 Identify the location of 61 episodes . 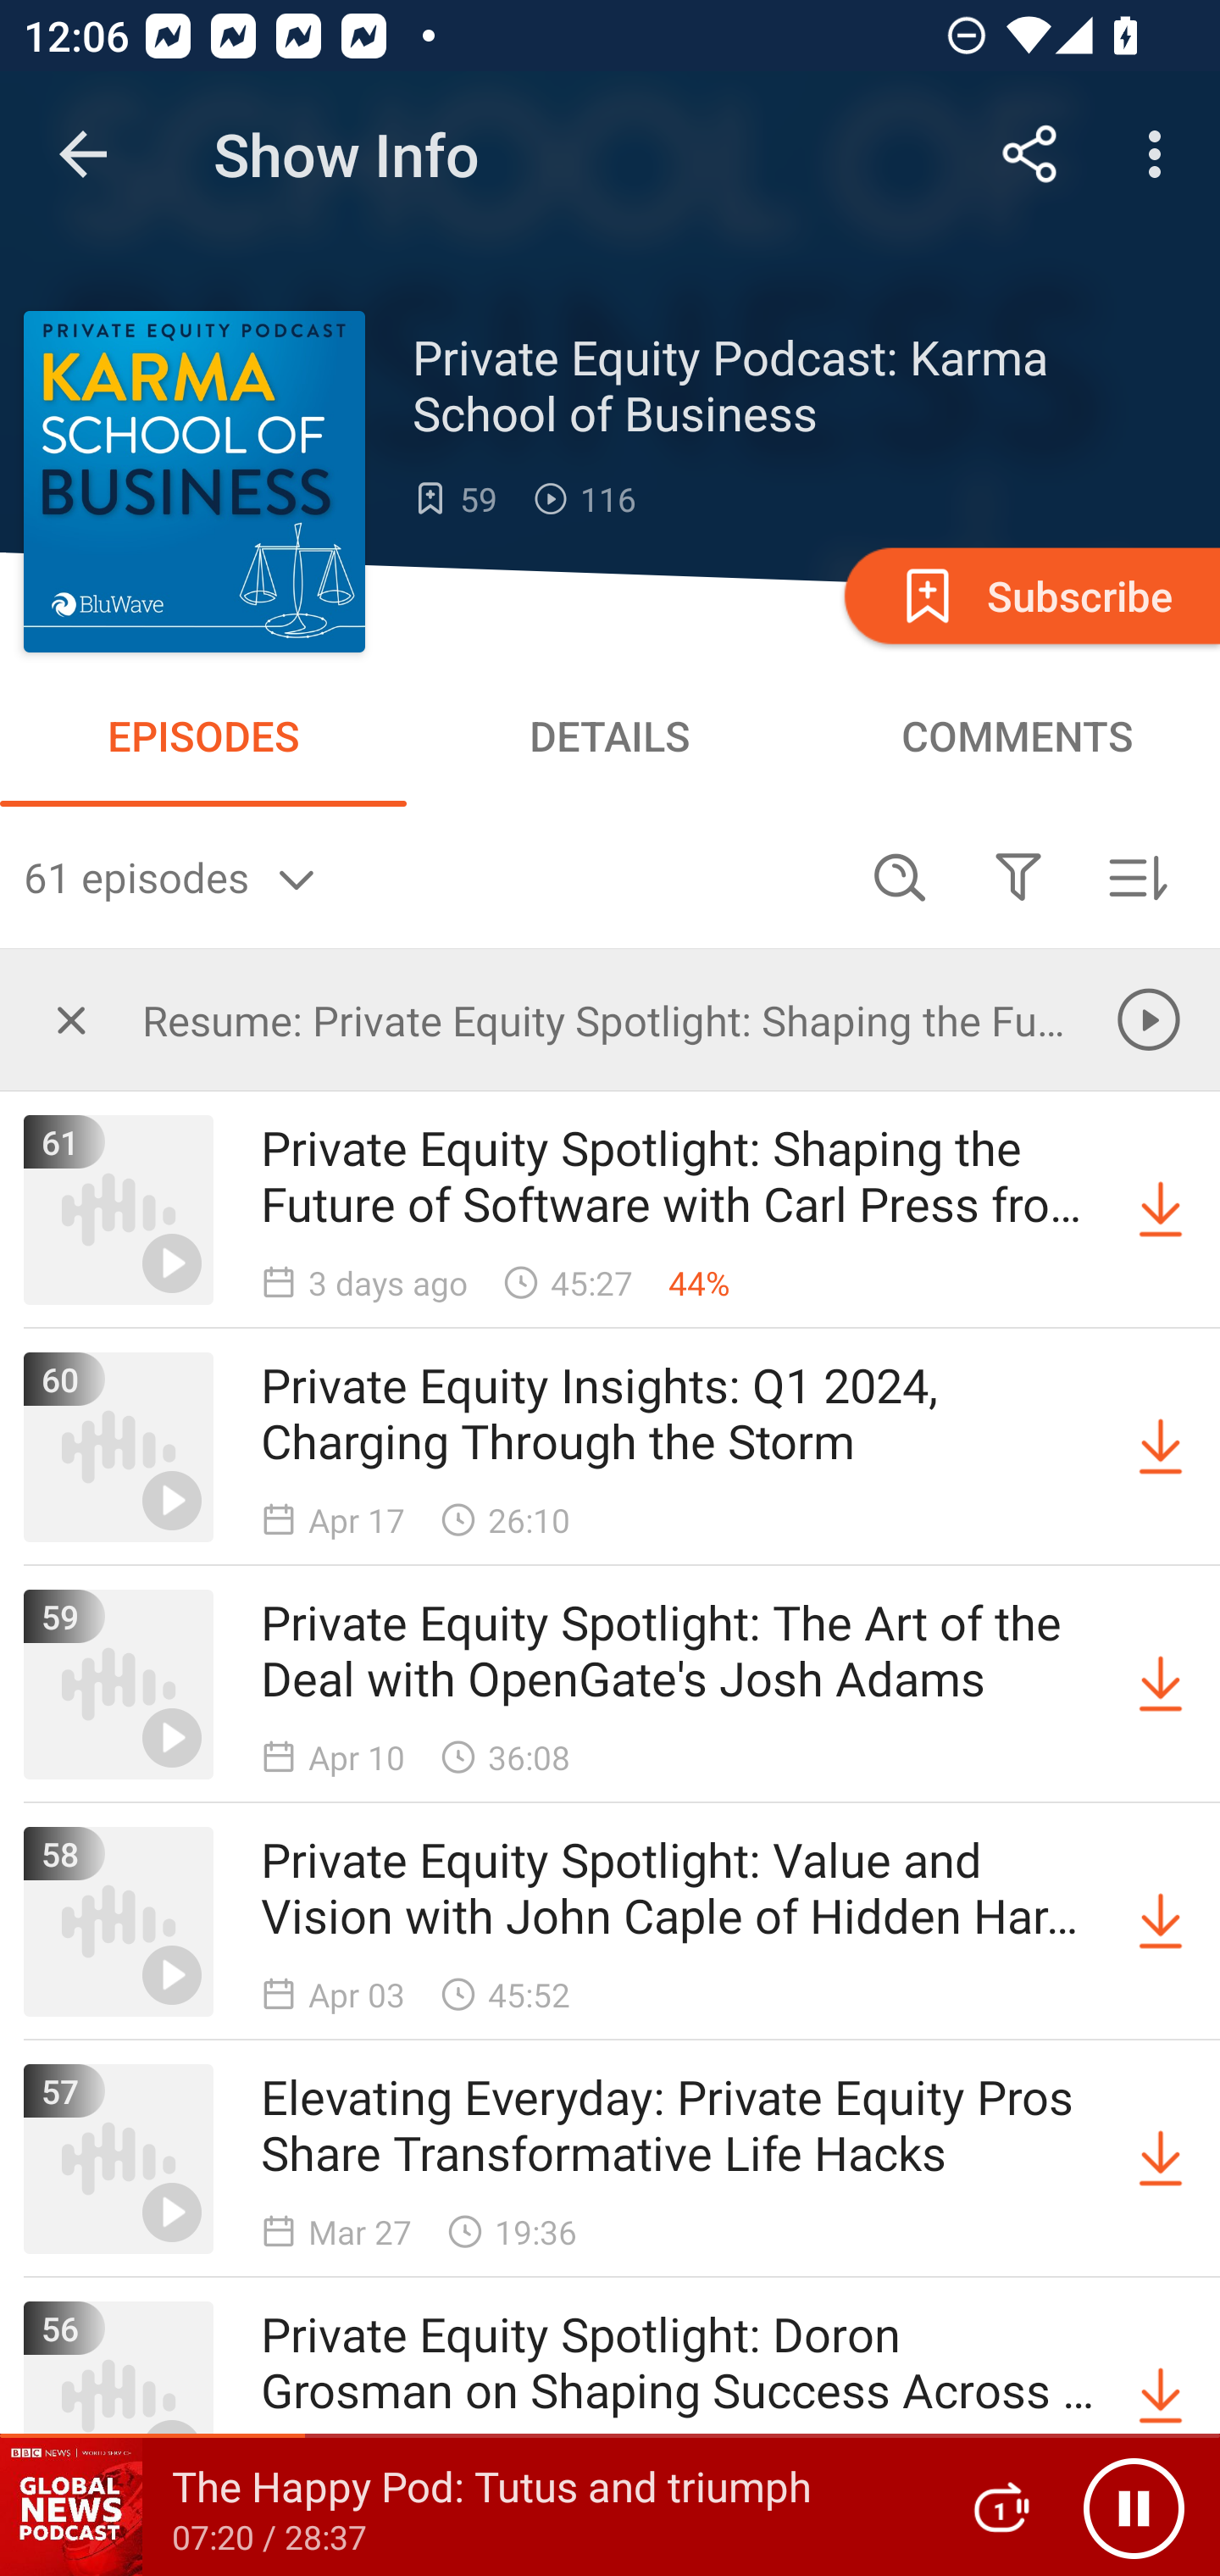
(432, 876).